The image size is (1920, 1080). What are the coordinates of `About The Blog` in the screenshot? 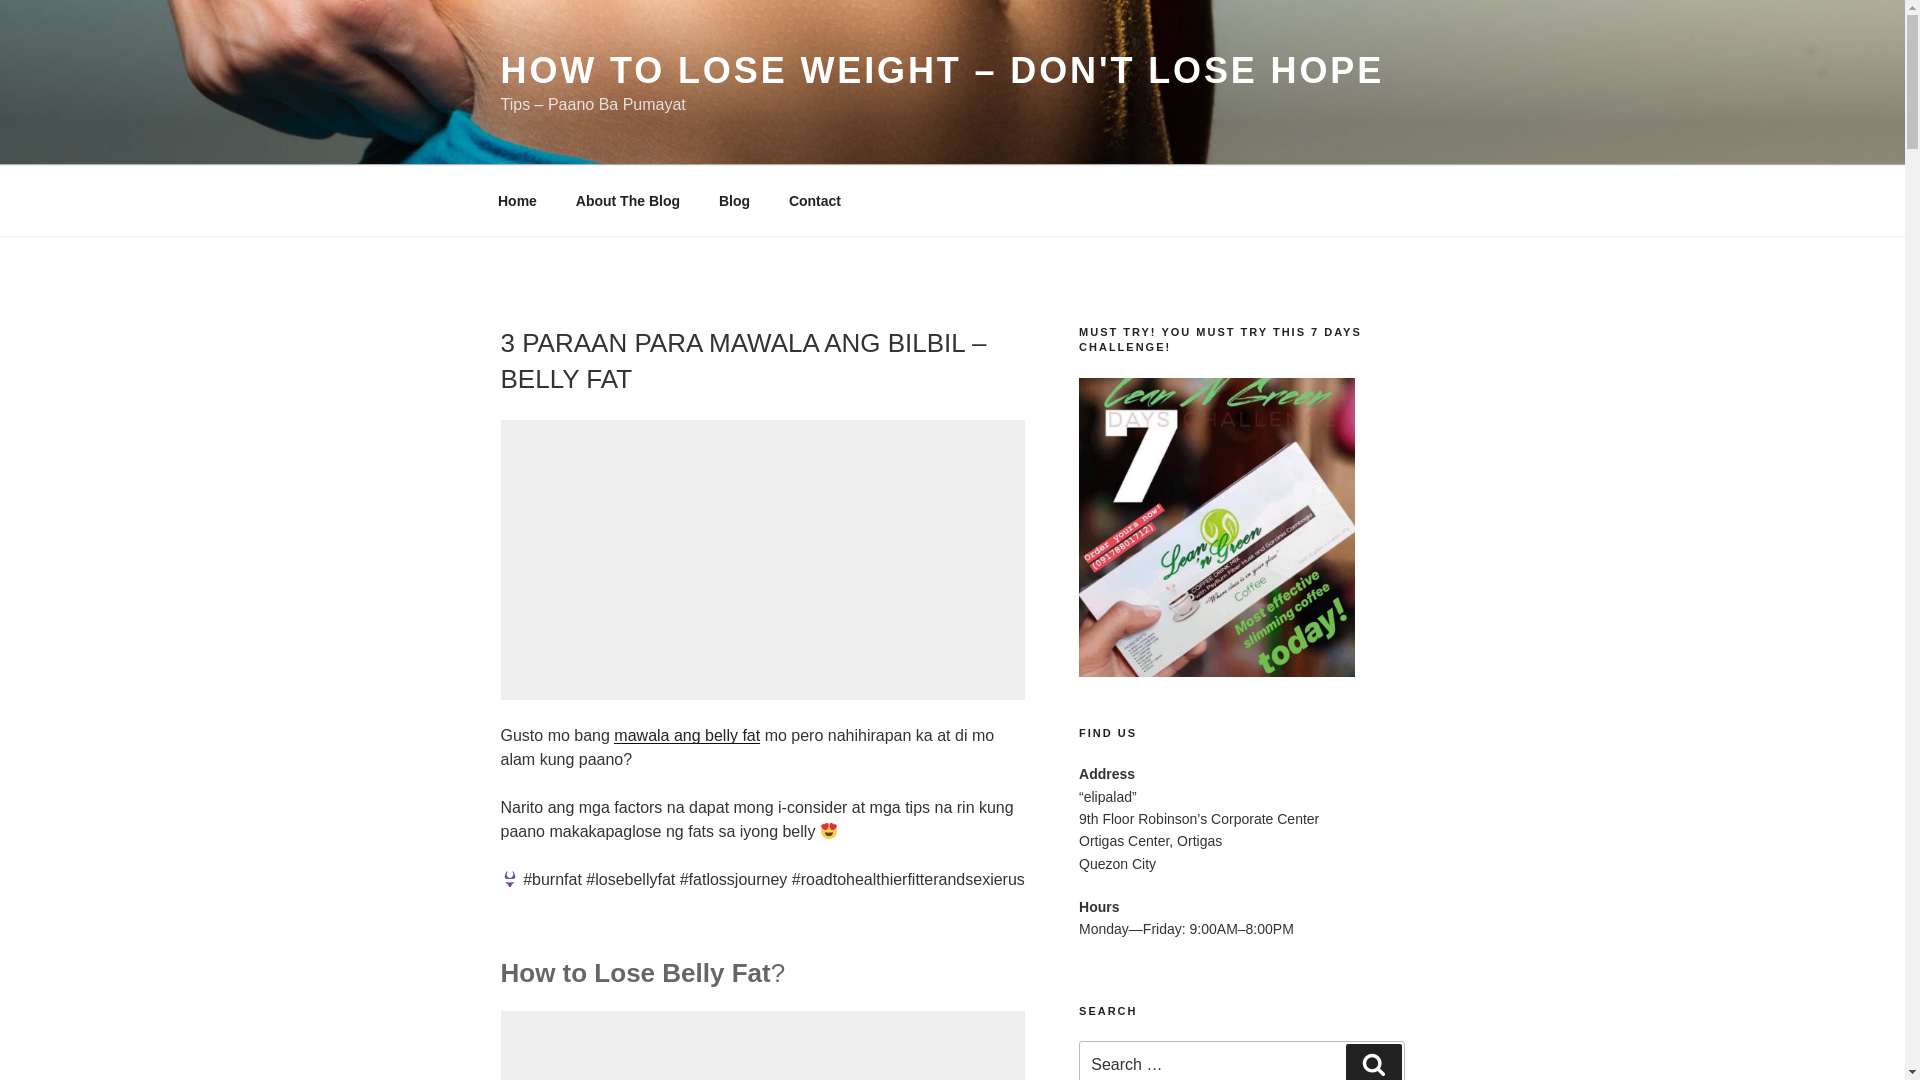 It's located at (627, 200).